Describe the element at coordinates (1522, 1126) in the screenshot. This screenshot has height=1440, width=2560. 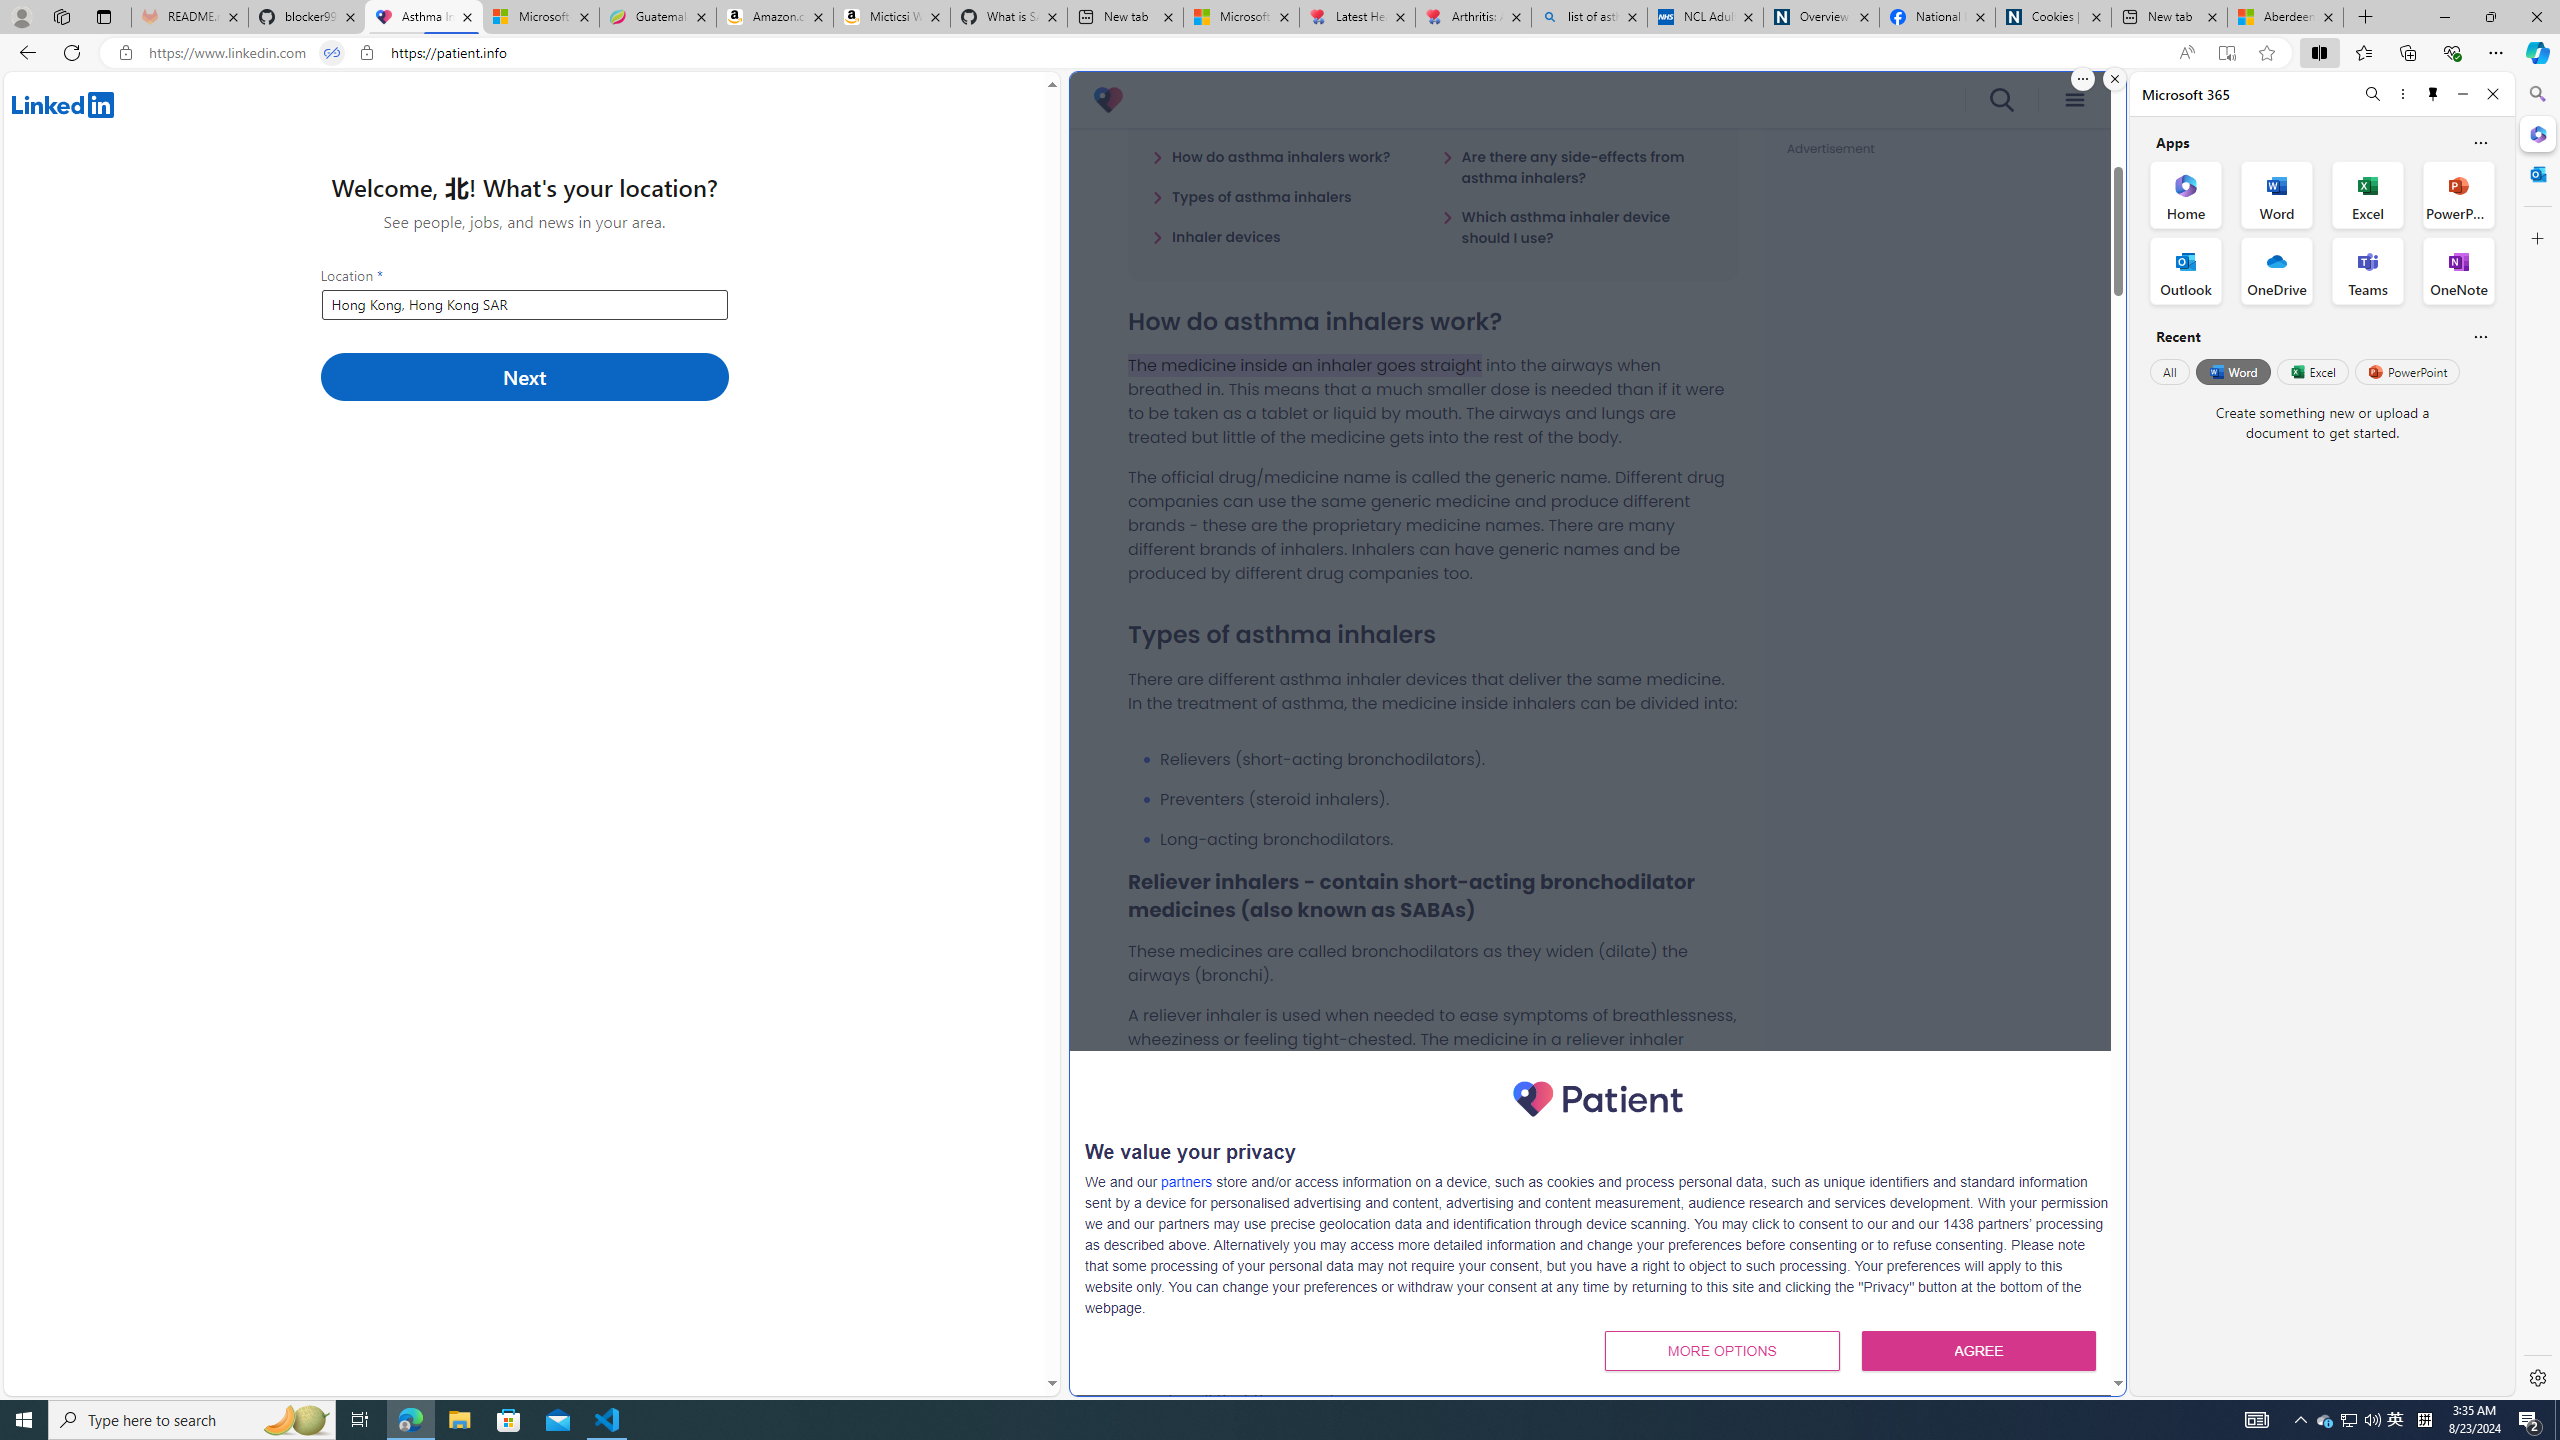
I see `salbutamol` at that location.